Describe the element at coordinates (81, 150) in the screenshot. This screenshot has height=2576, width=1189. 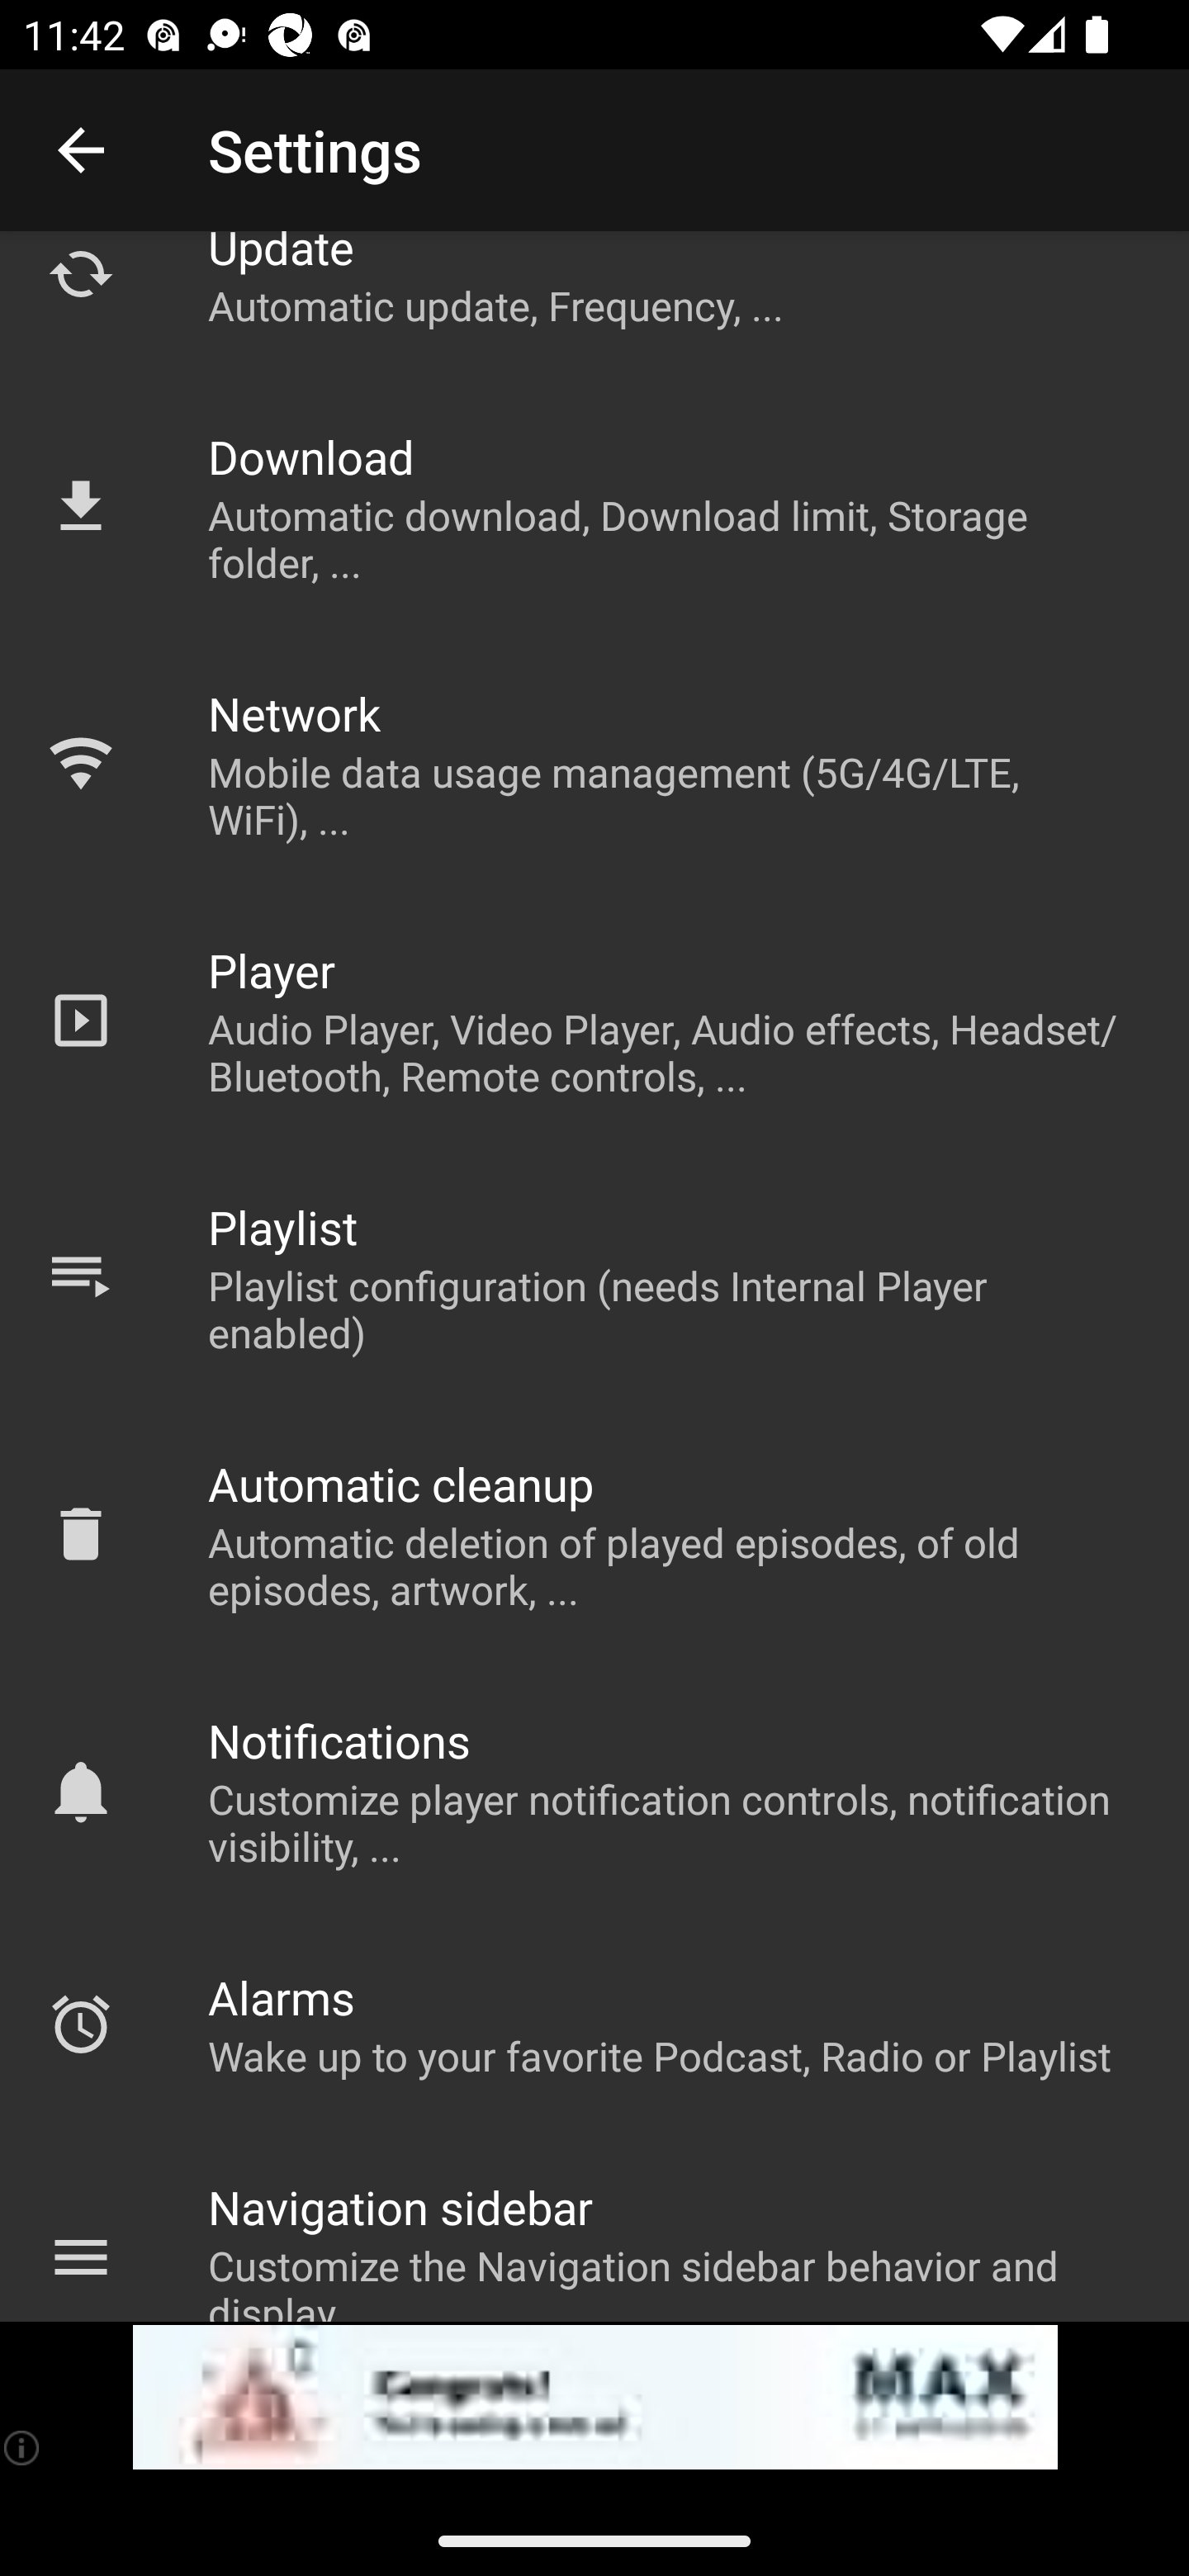
I see `Navigate up` at that location.